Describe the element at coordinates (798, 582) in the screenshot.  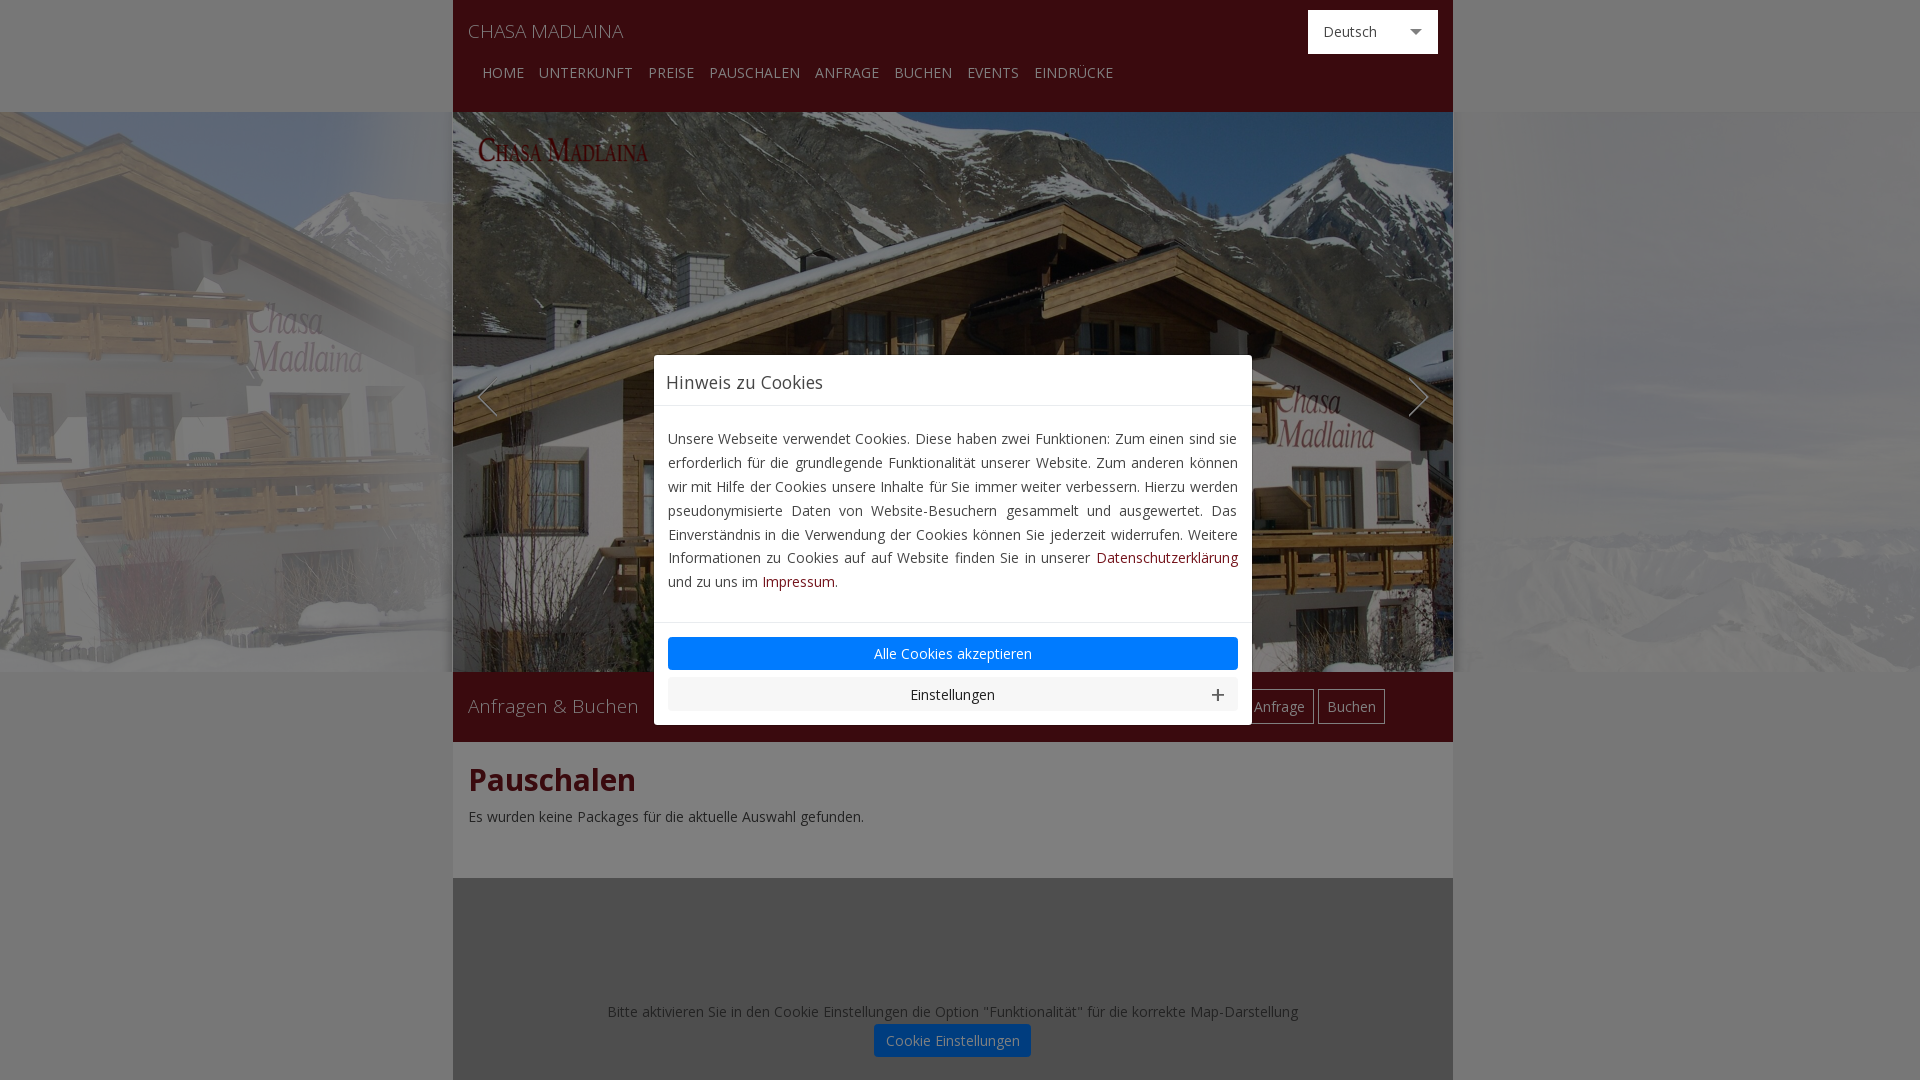
I see `Impressum` at that location.